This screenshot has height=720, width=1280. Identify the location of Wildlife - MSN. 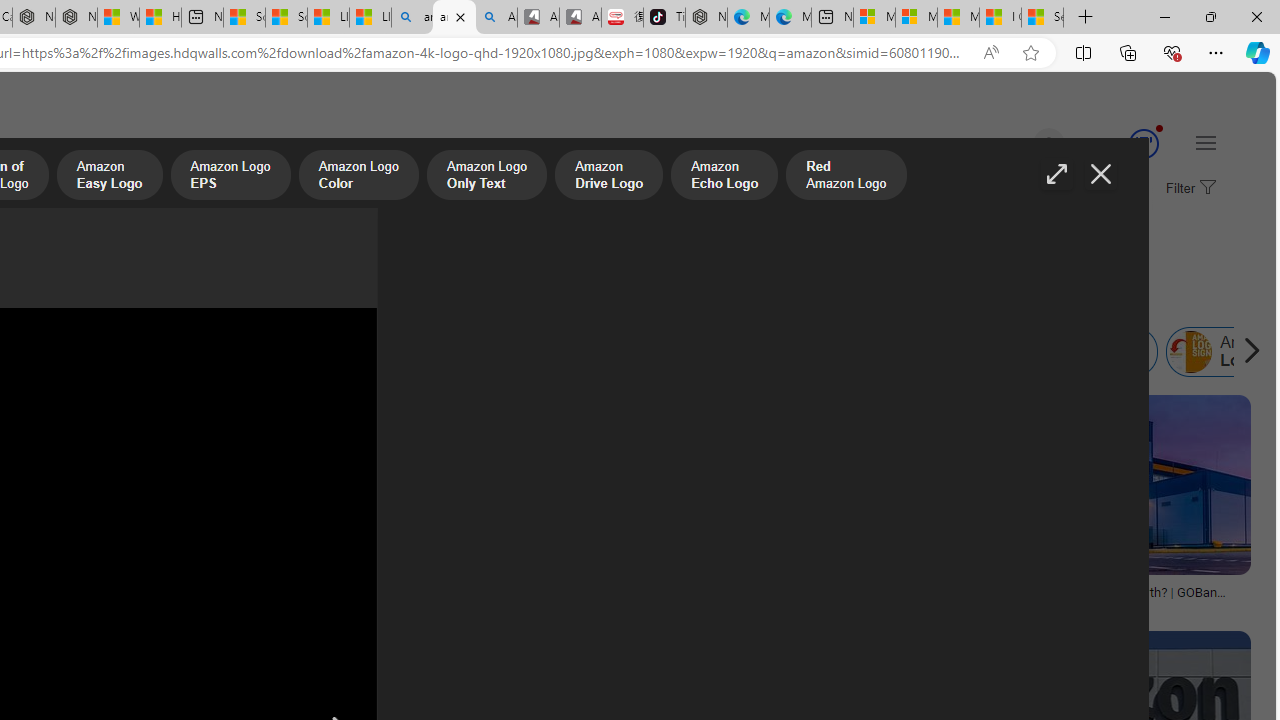
(118, 18).